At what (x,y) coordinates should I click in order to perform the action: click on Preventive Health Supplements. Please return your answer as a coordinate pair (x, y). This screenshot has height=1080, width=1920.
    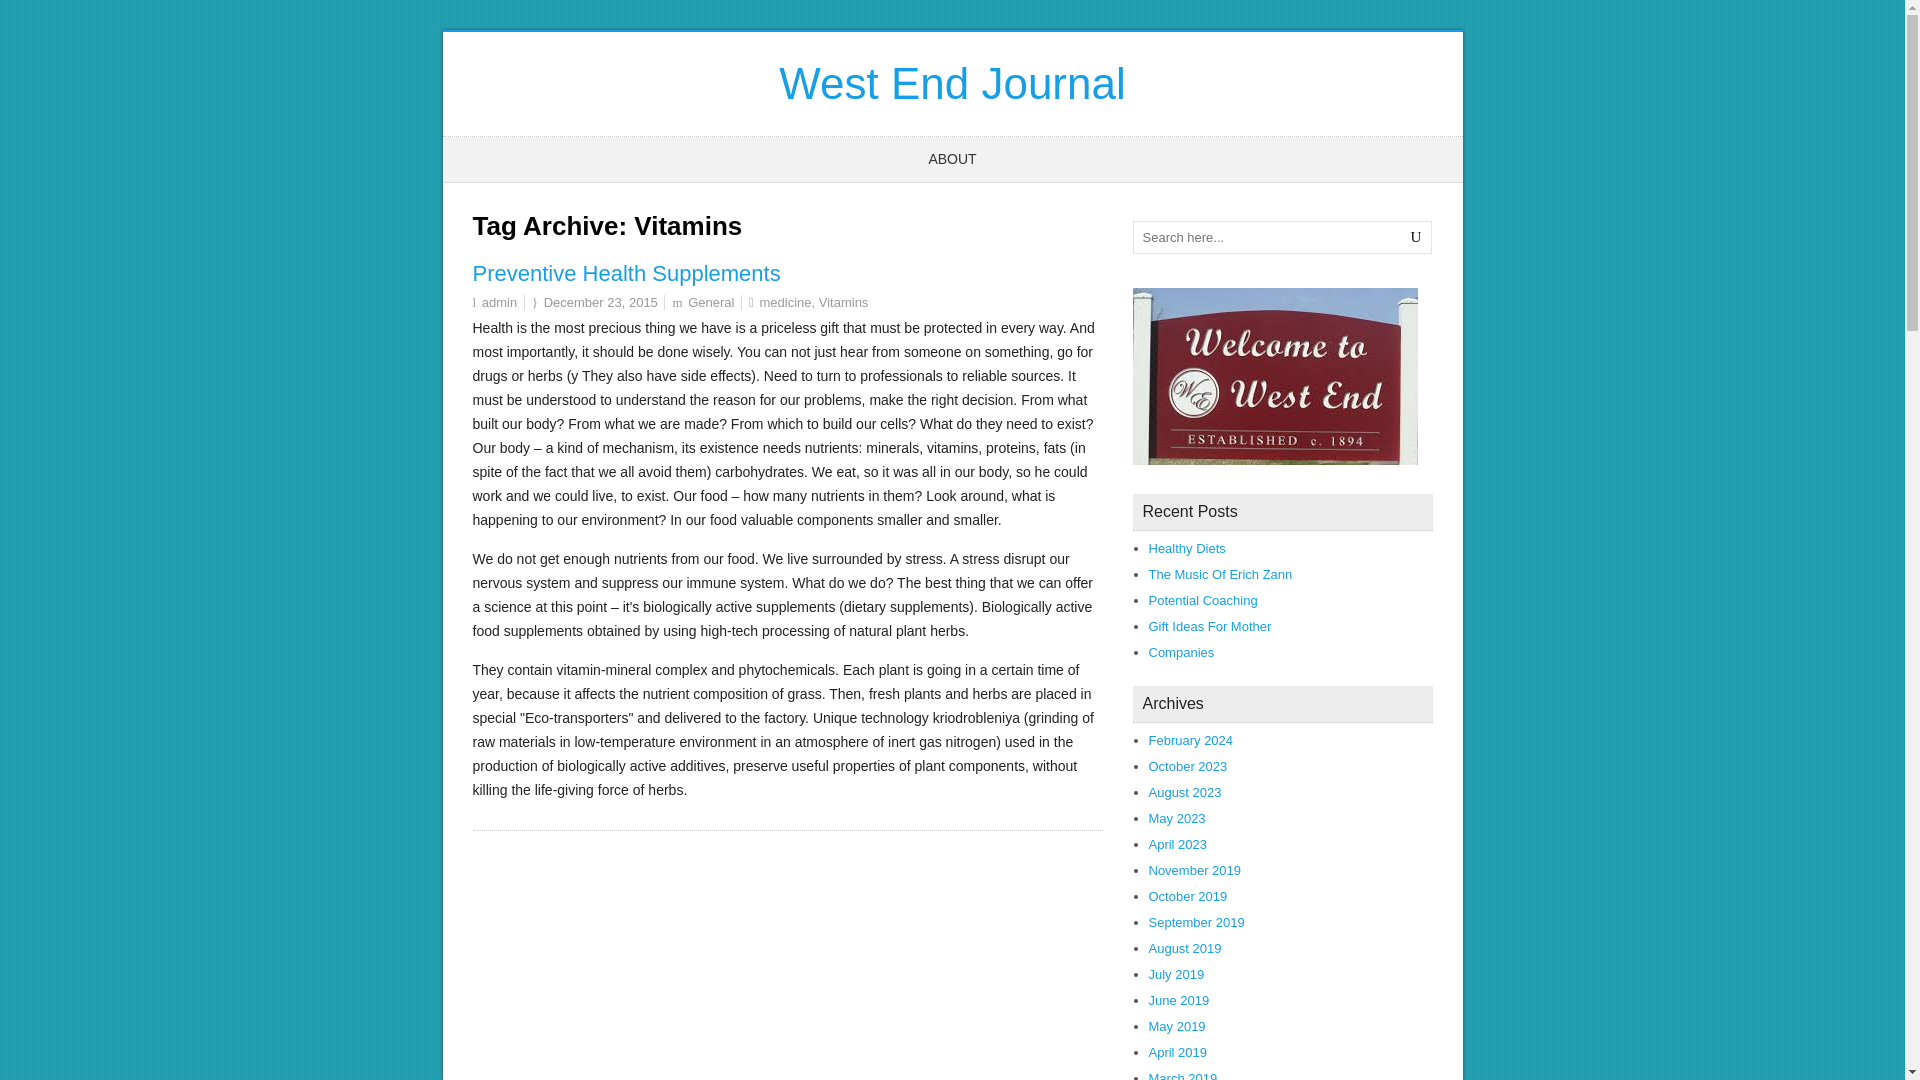
    Looking at the image, I should click on (626, 274).